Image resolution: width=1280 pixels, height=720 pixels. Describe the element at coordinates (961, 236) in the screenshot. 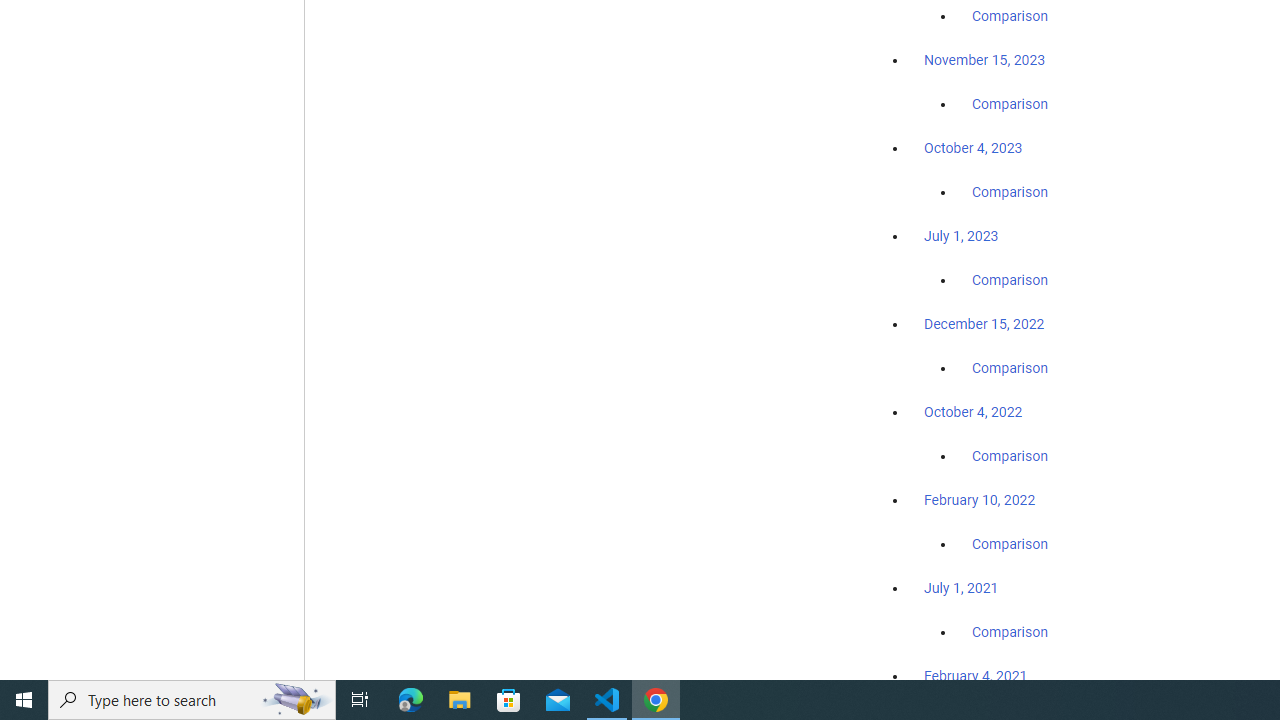

I see `July 1, 2023` at that location.